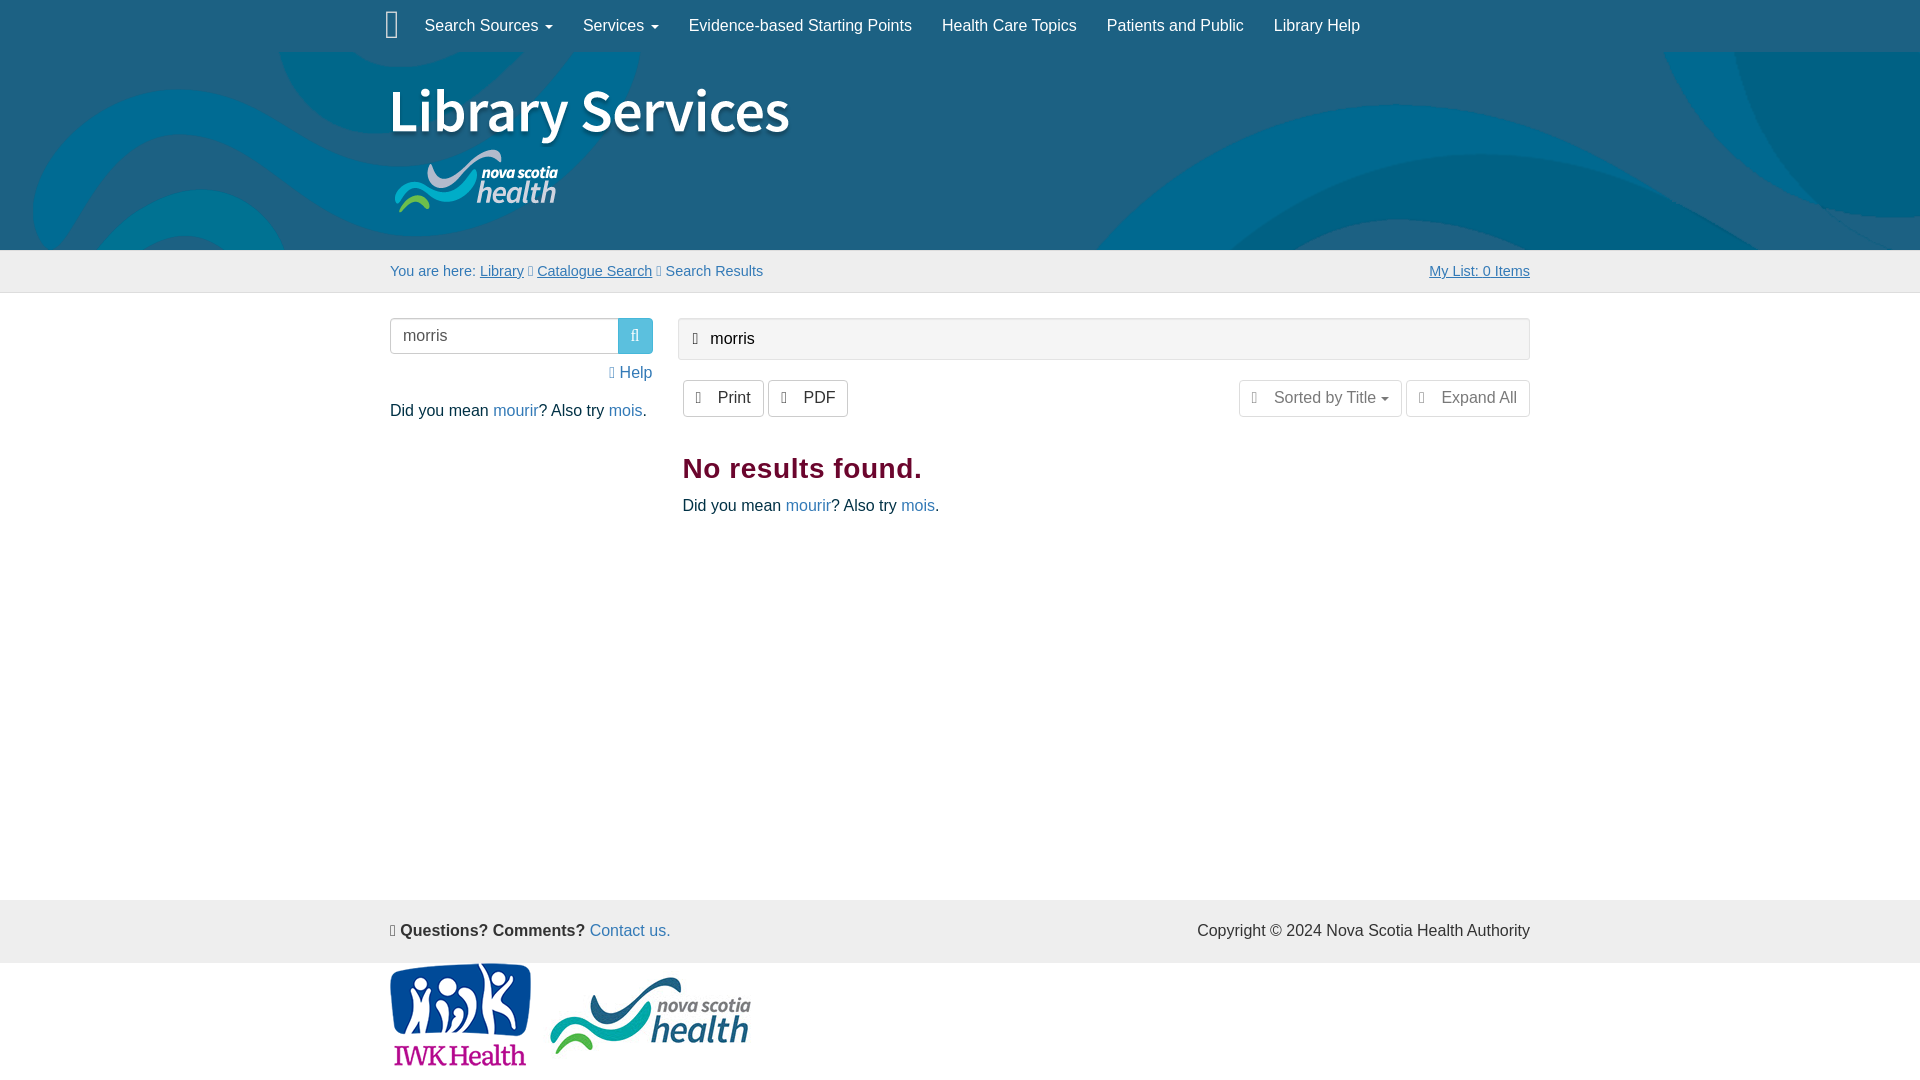  Describe the element at coordinates (722, 398) in the screenshot. I see `Print` at that location.